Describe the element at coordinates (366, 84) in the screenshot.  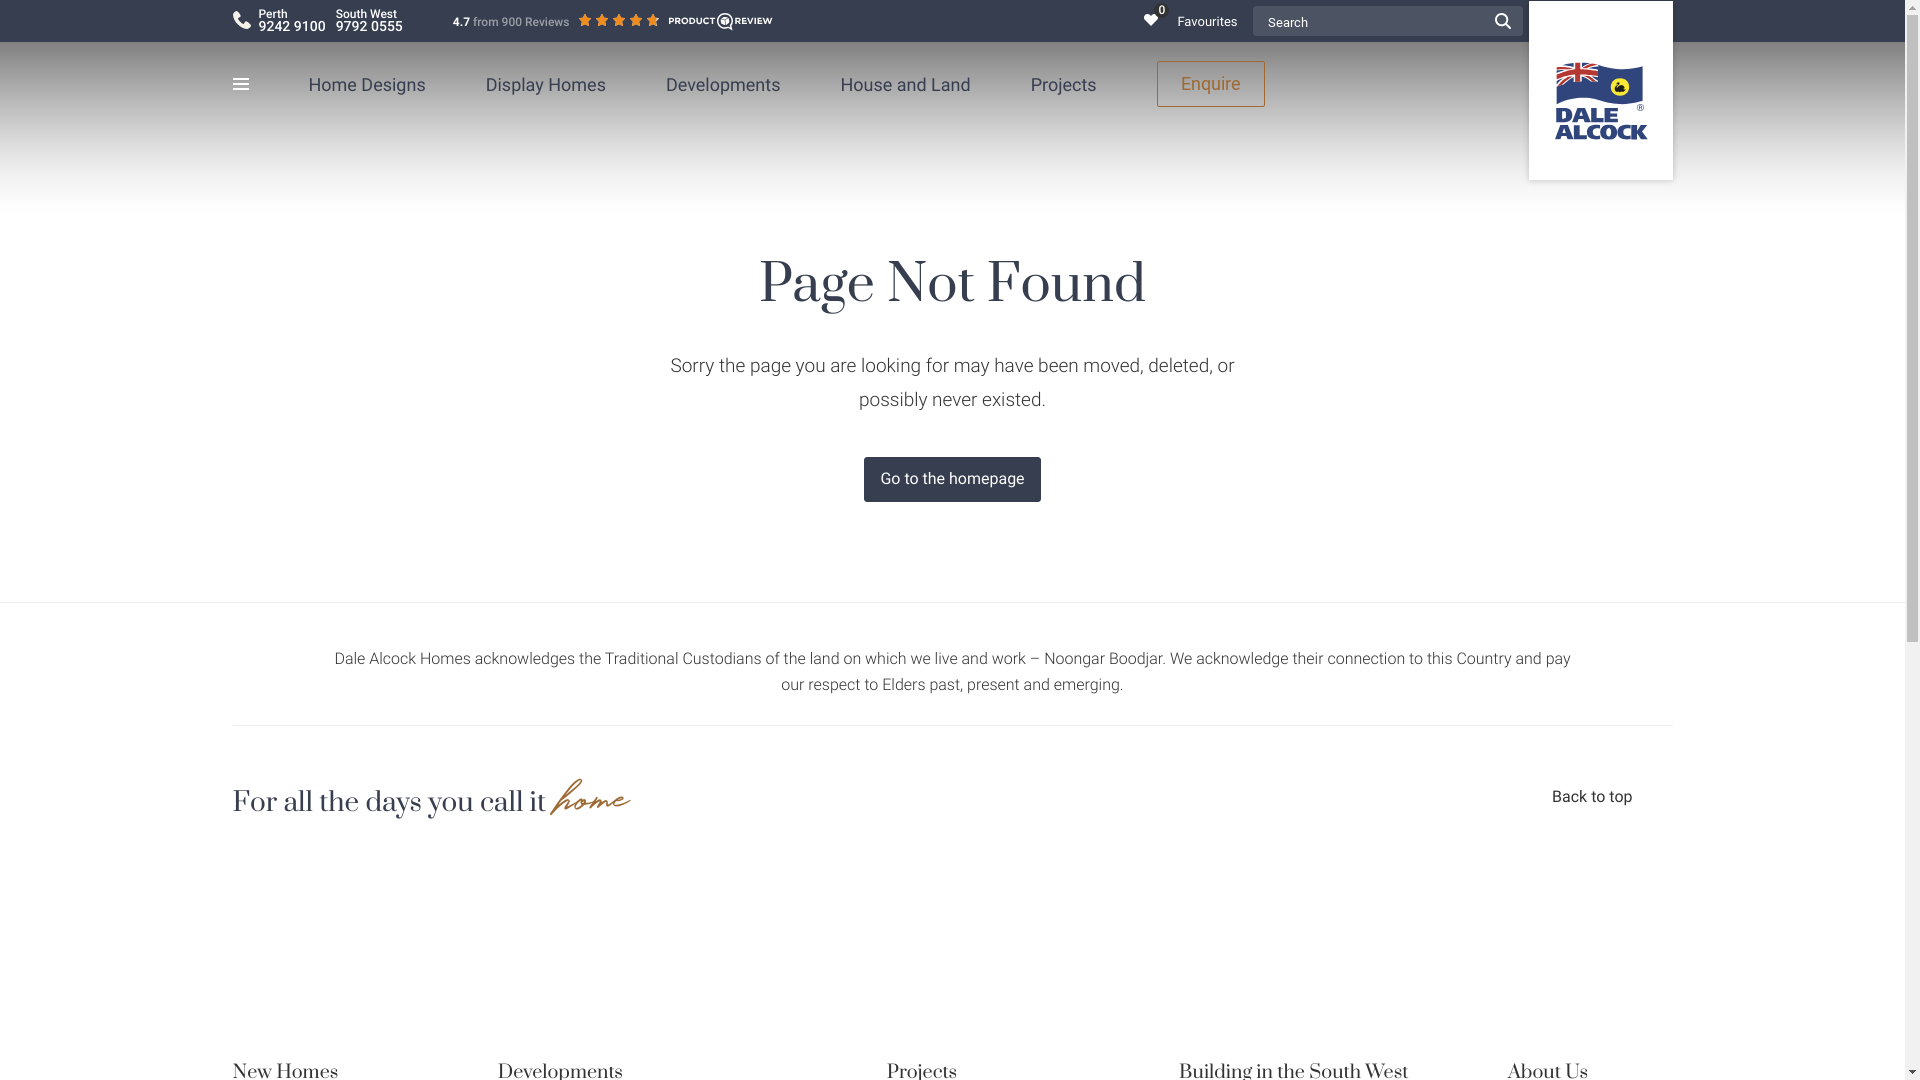
I see `Home Designs` at that location.